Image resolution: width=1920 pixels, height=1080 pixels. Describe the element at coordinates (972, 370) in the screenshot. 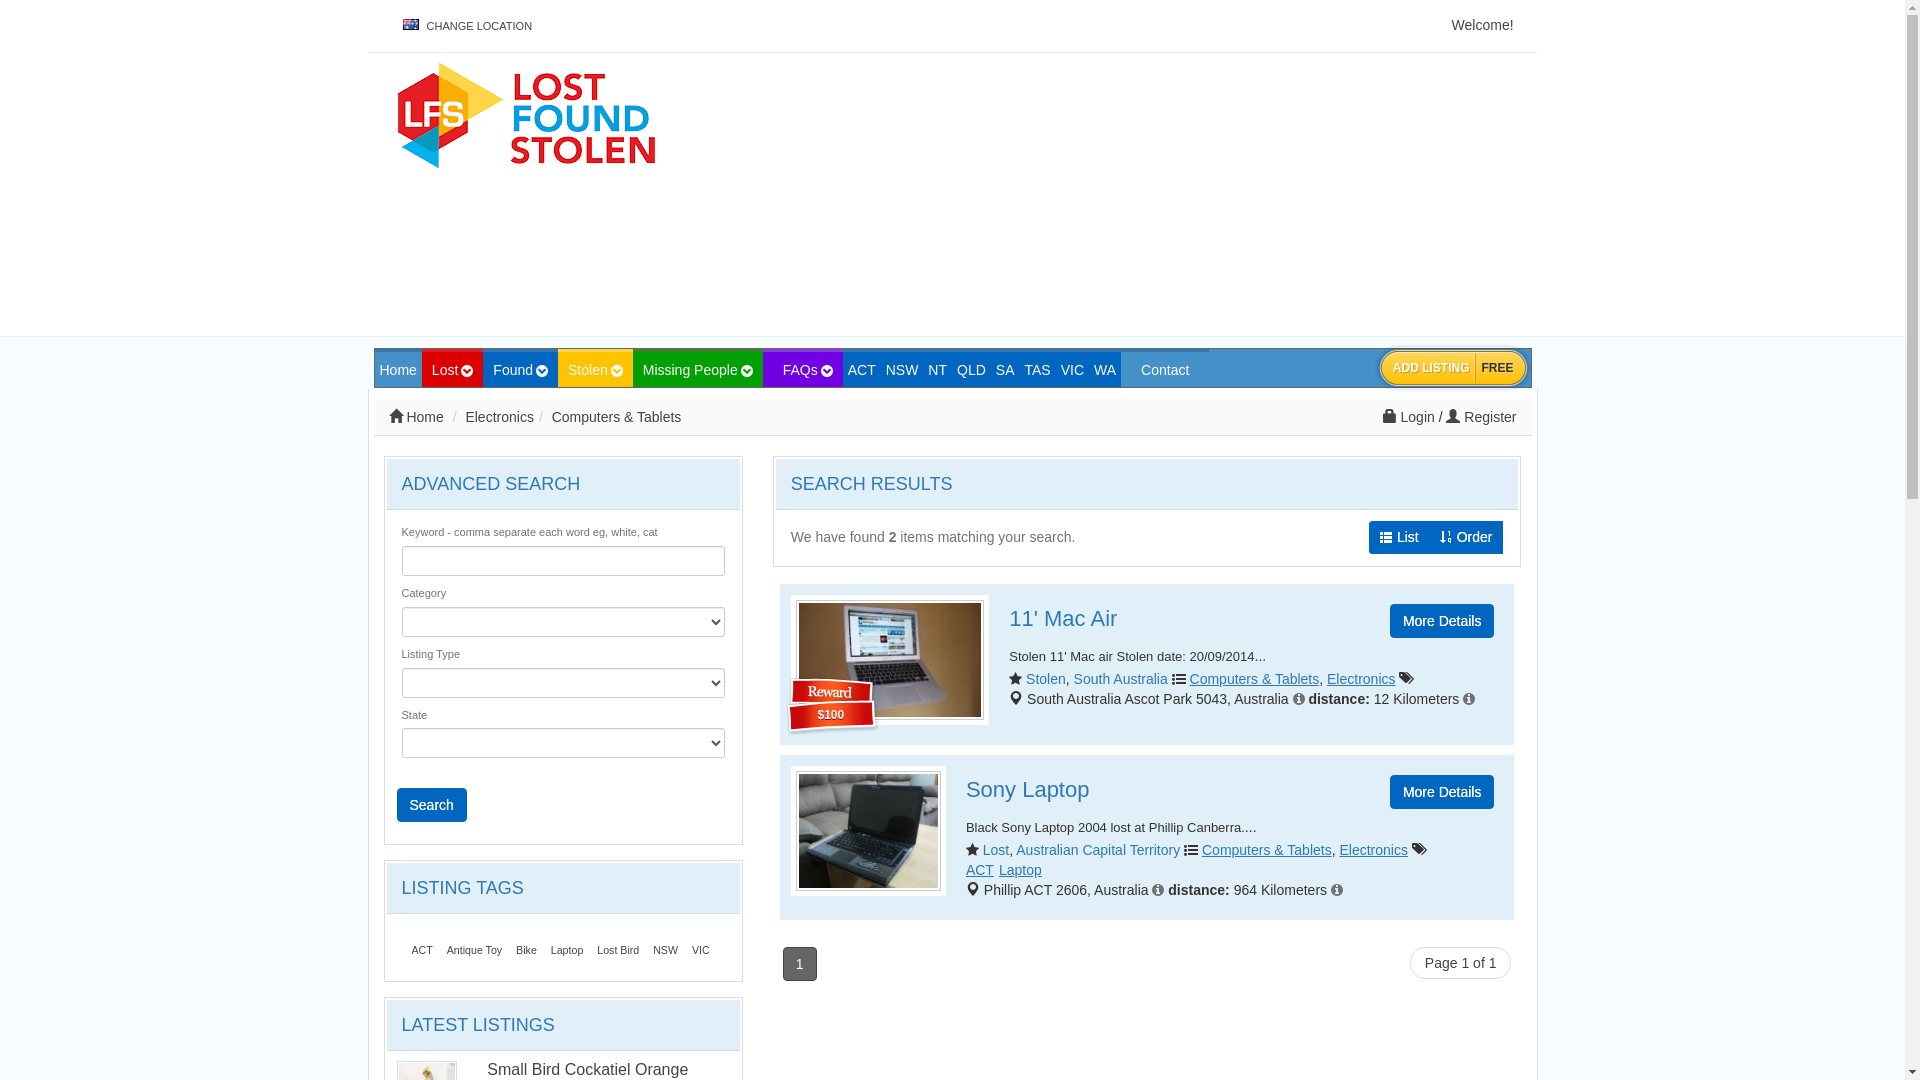

I see `QLD` at that location.